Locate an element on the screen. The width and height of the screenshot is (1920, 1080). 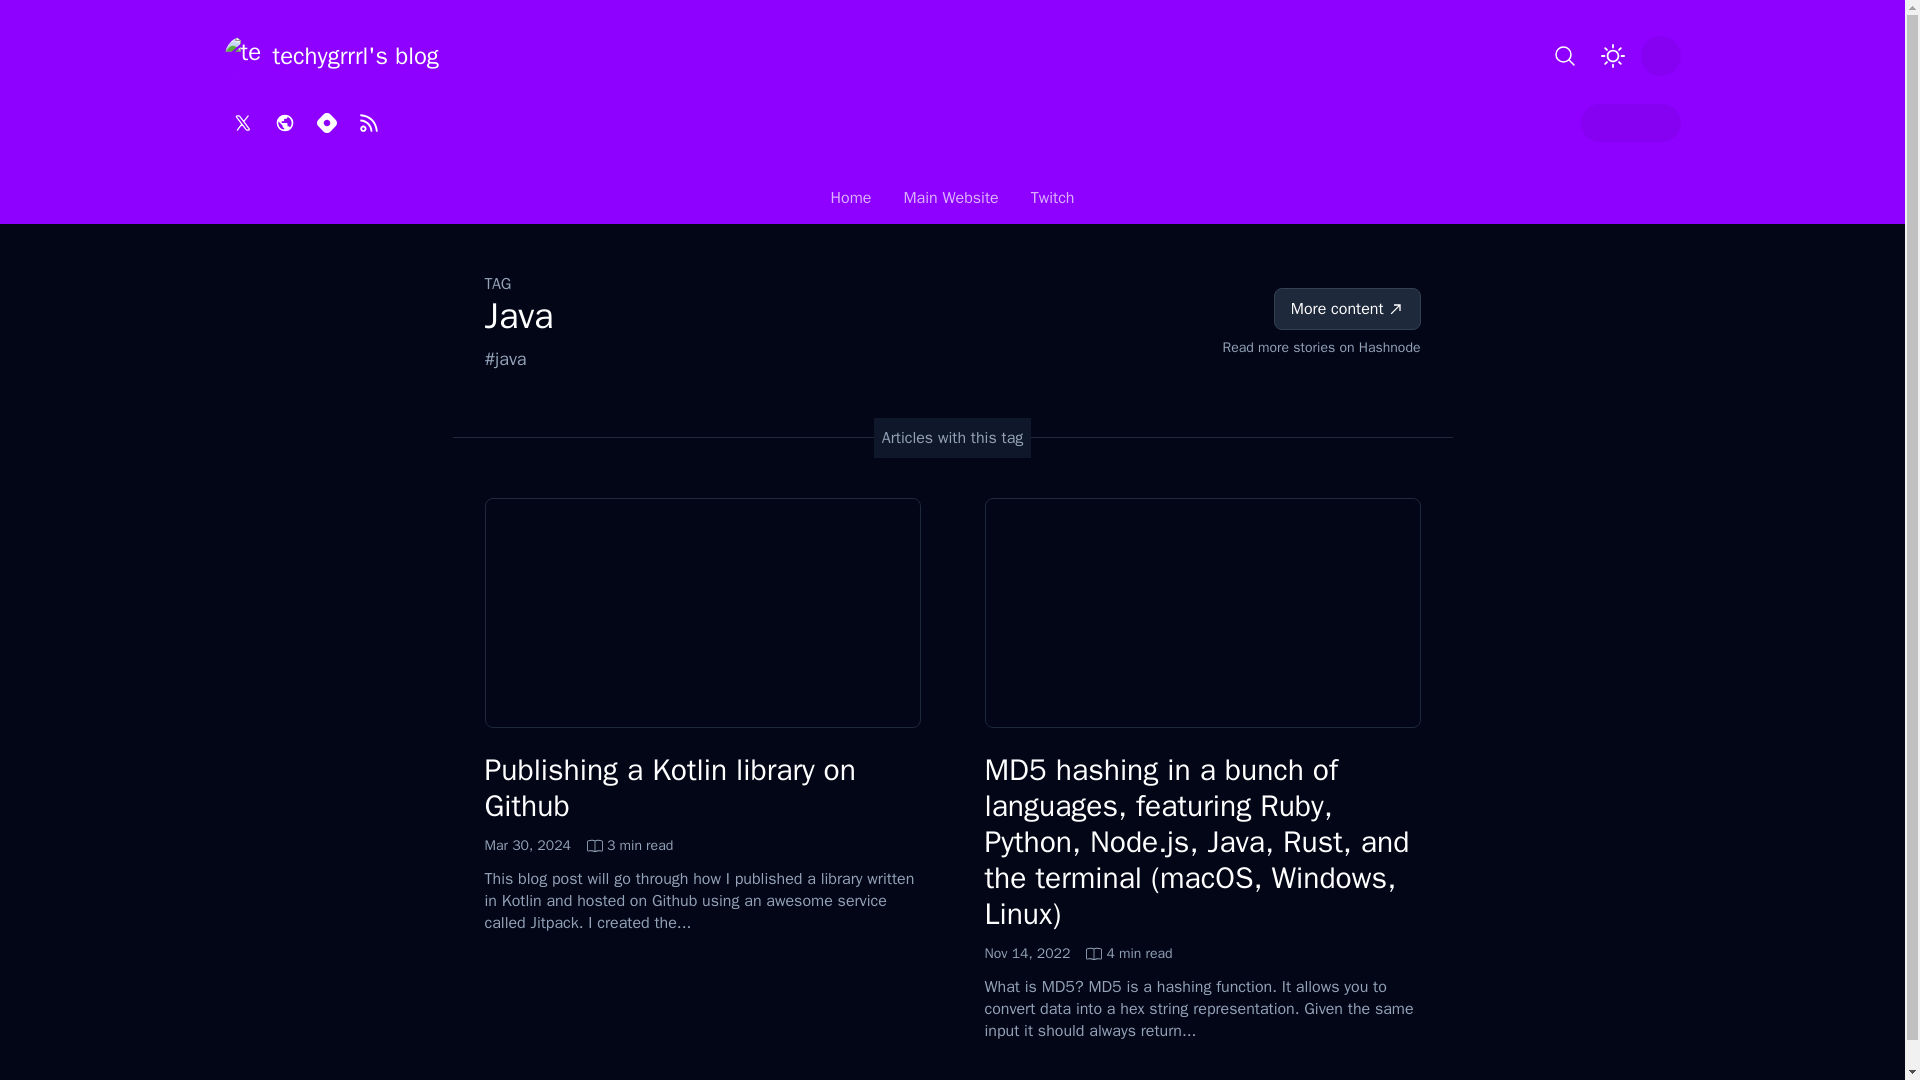
Main Website is located at coordinates (950, 202).